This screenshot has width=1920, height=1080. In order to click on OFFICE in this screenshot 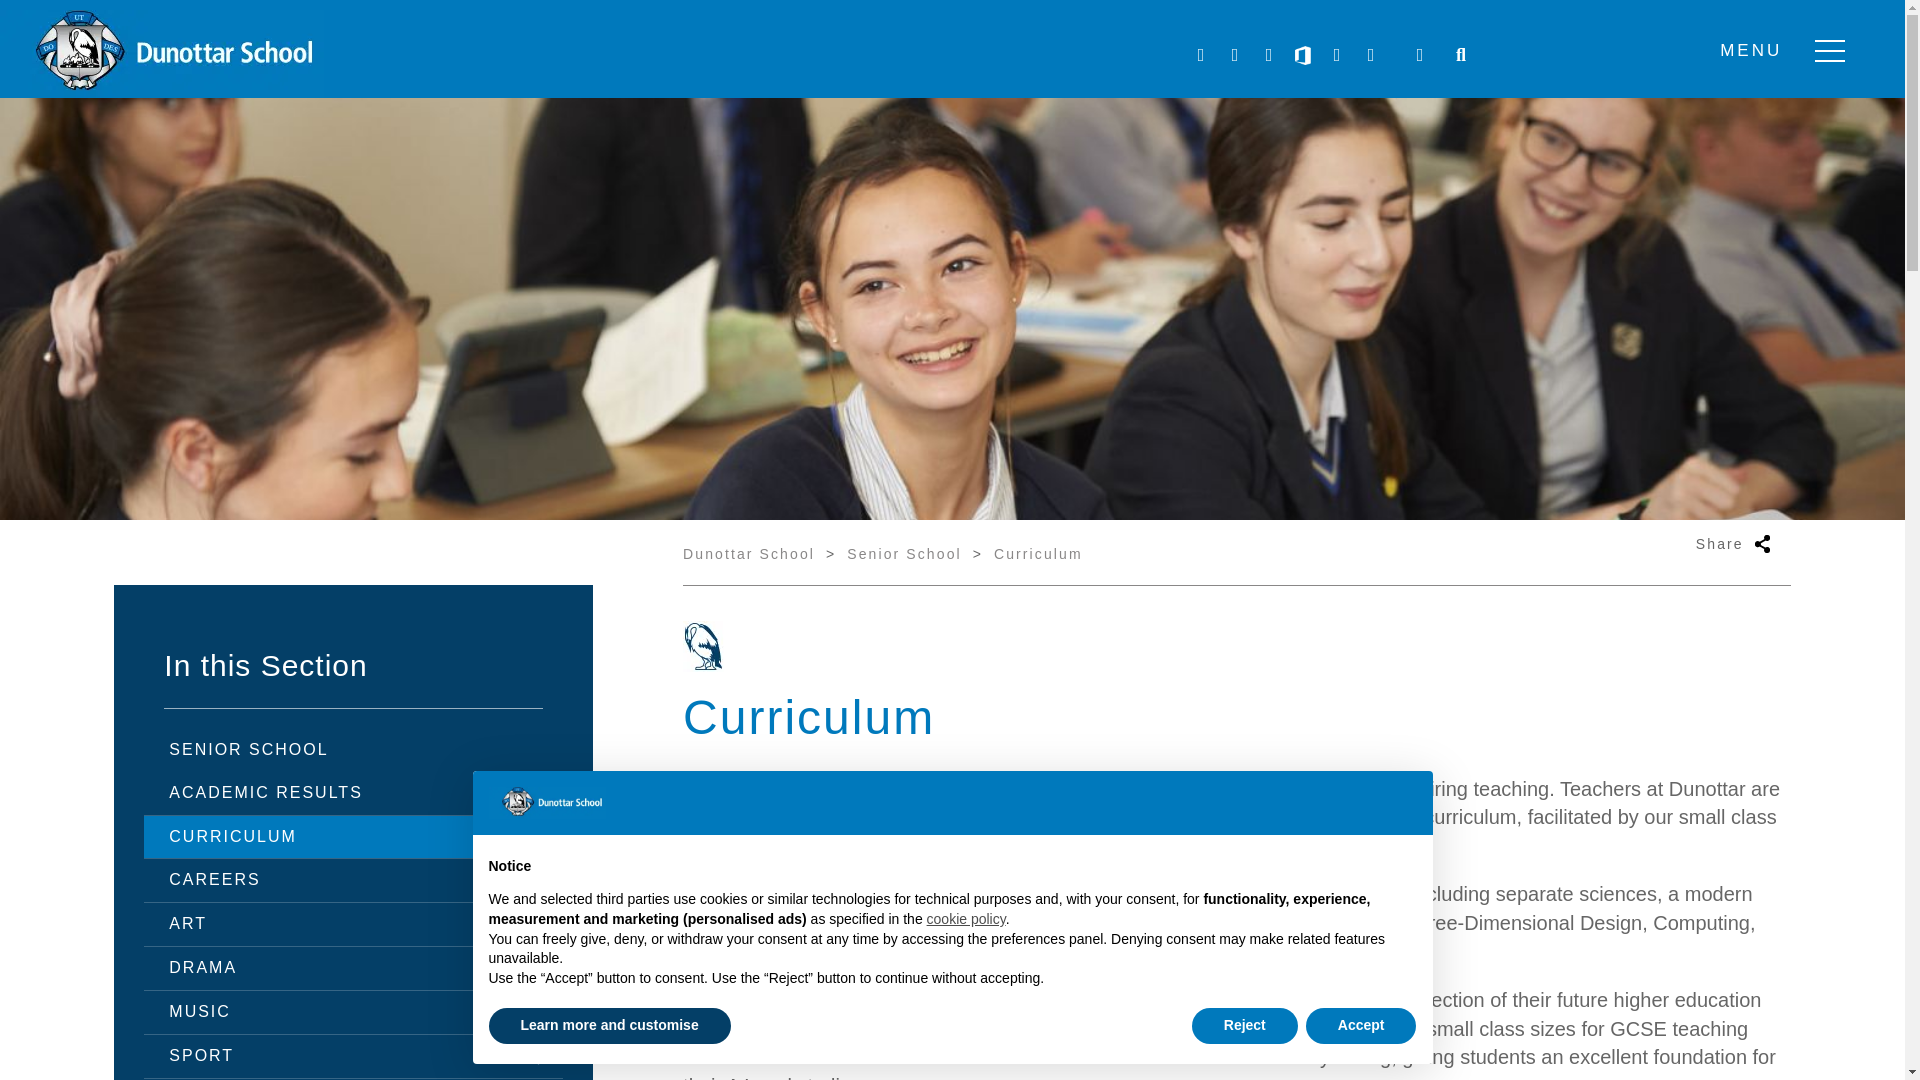, I will do `click(1302, 55)`.